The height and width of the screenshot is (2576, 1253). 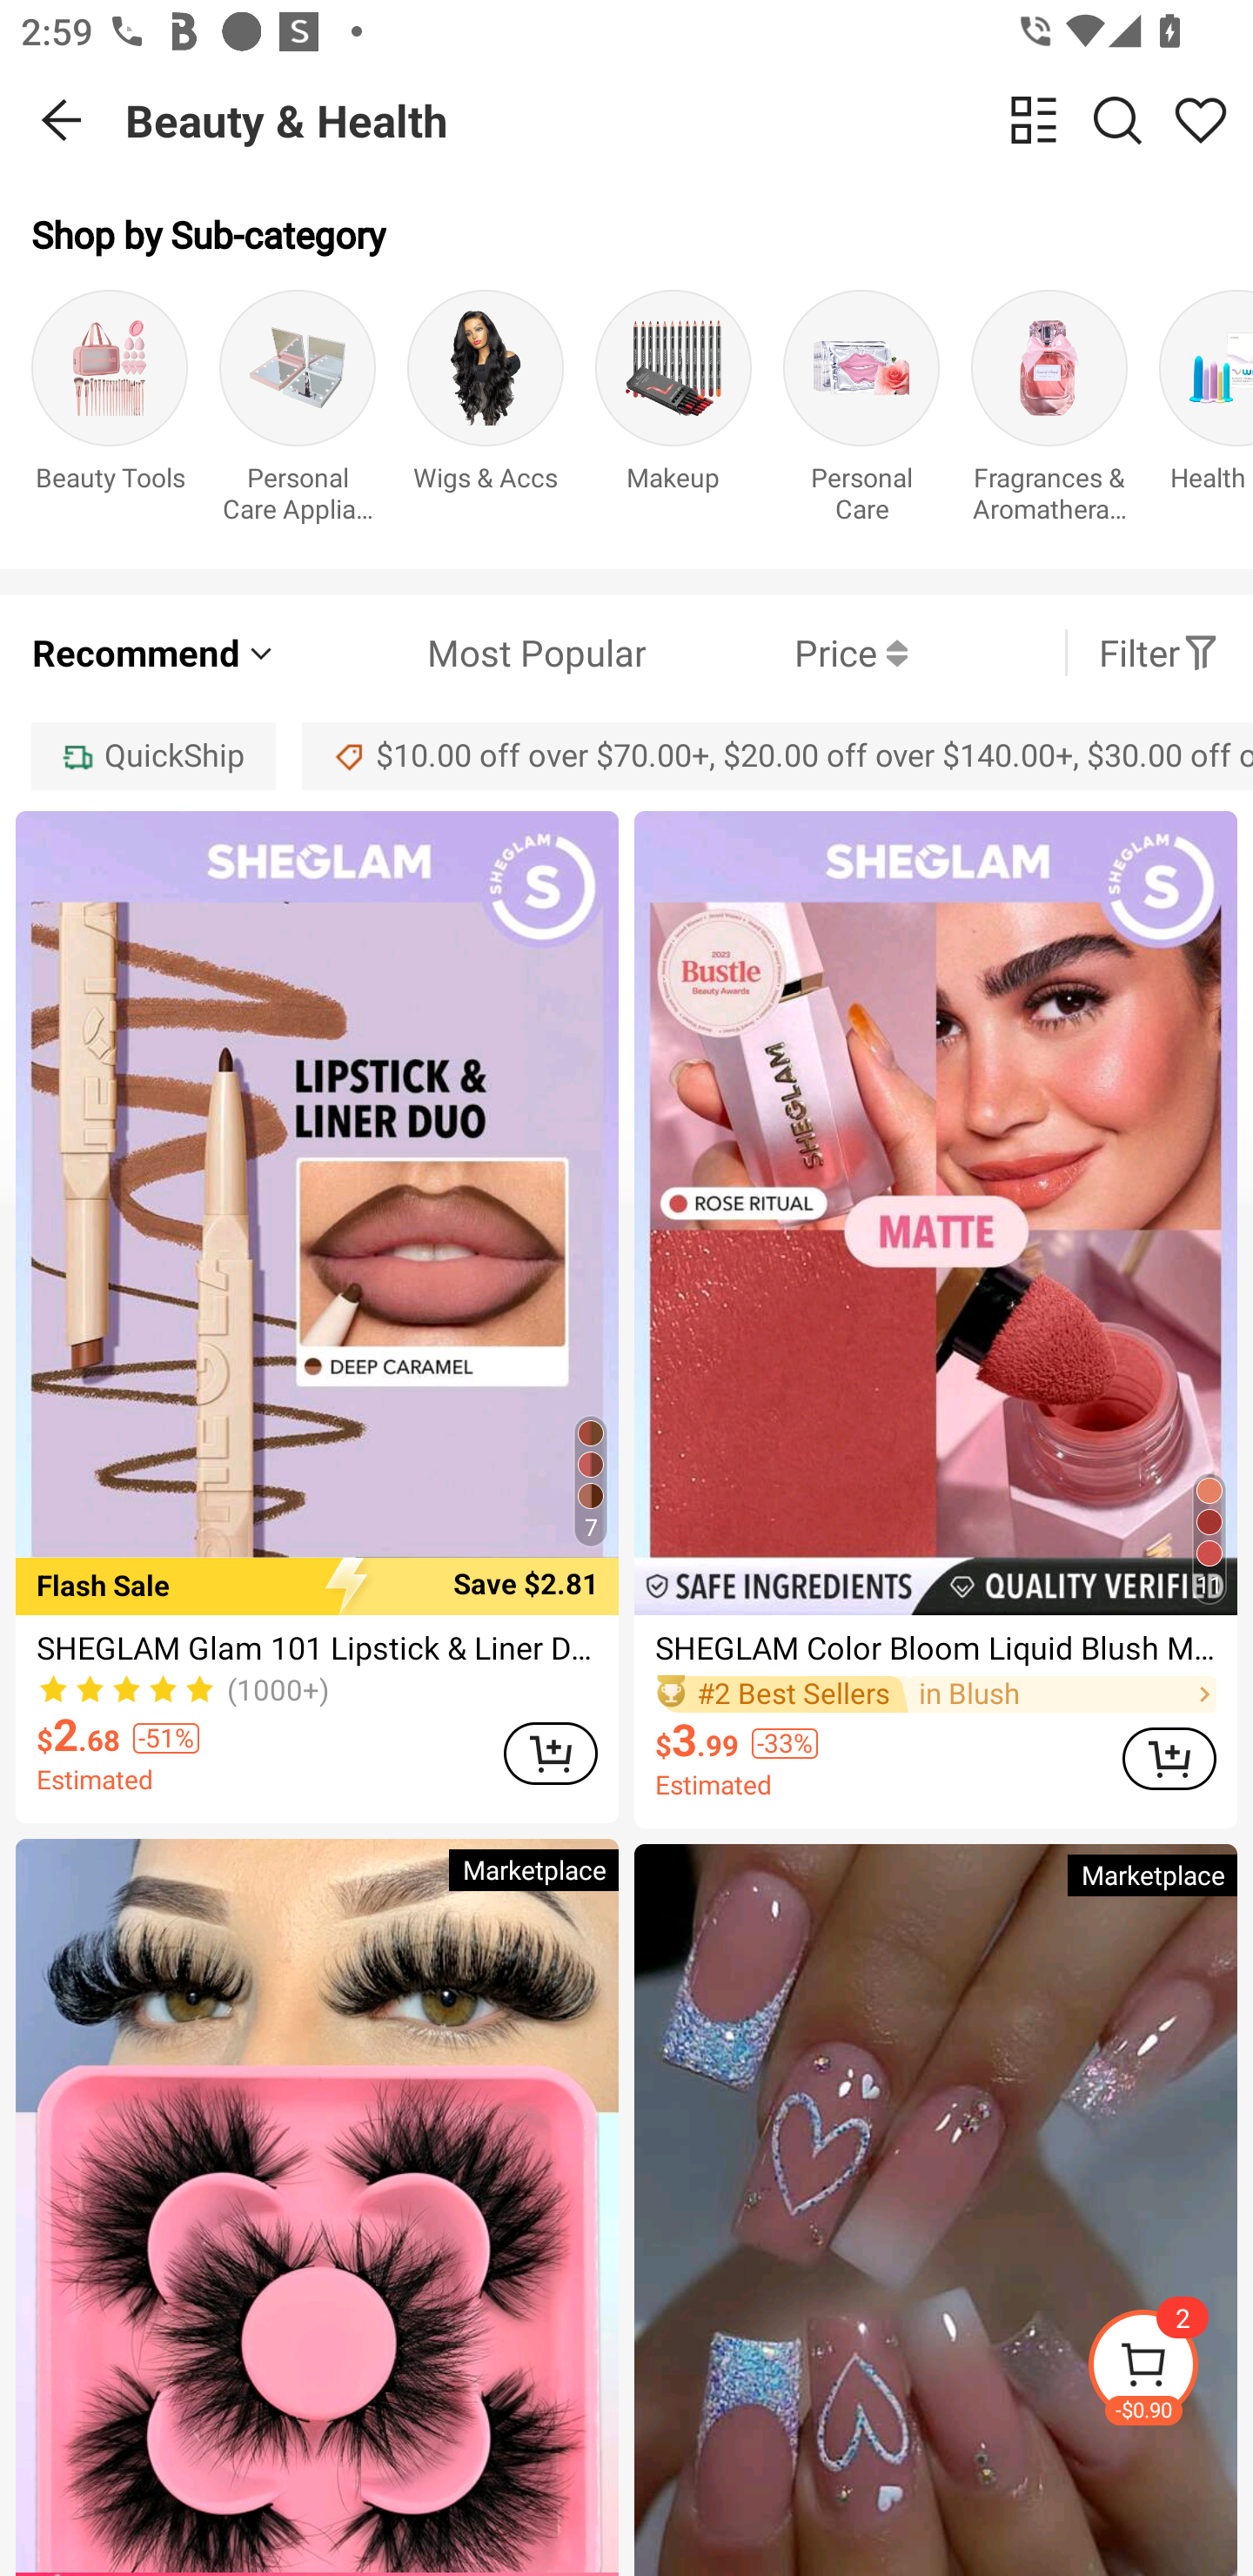 What do you see at coordinates (689, 120) in the screenshot?
I see `Beauty & Health change view Search Share` at bounding box center [689, 120].